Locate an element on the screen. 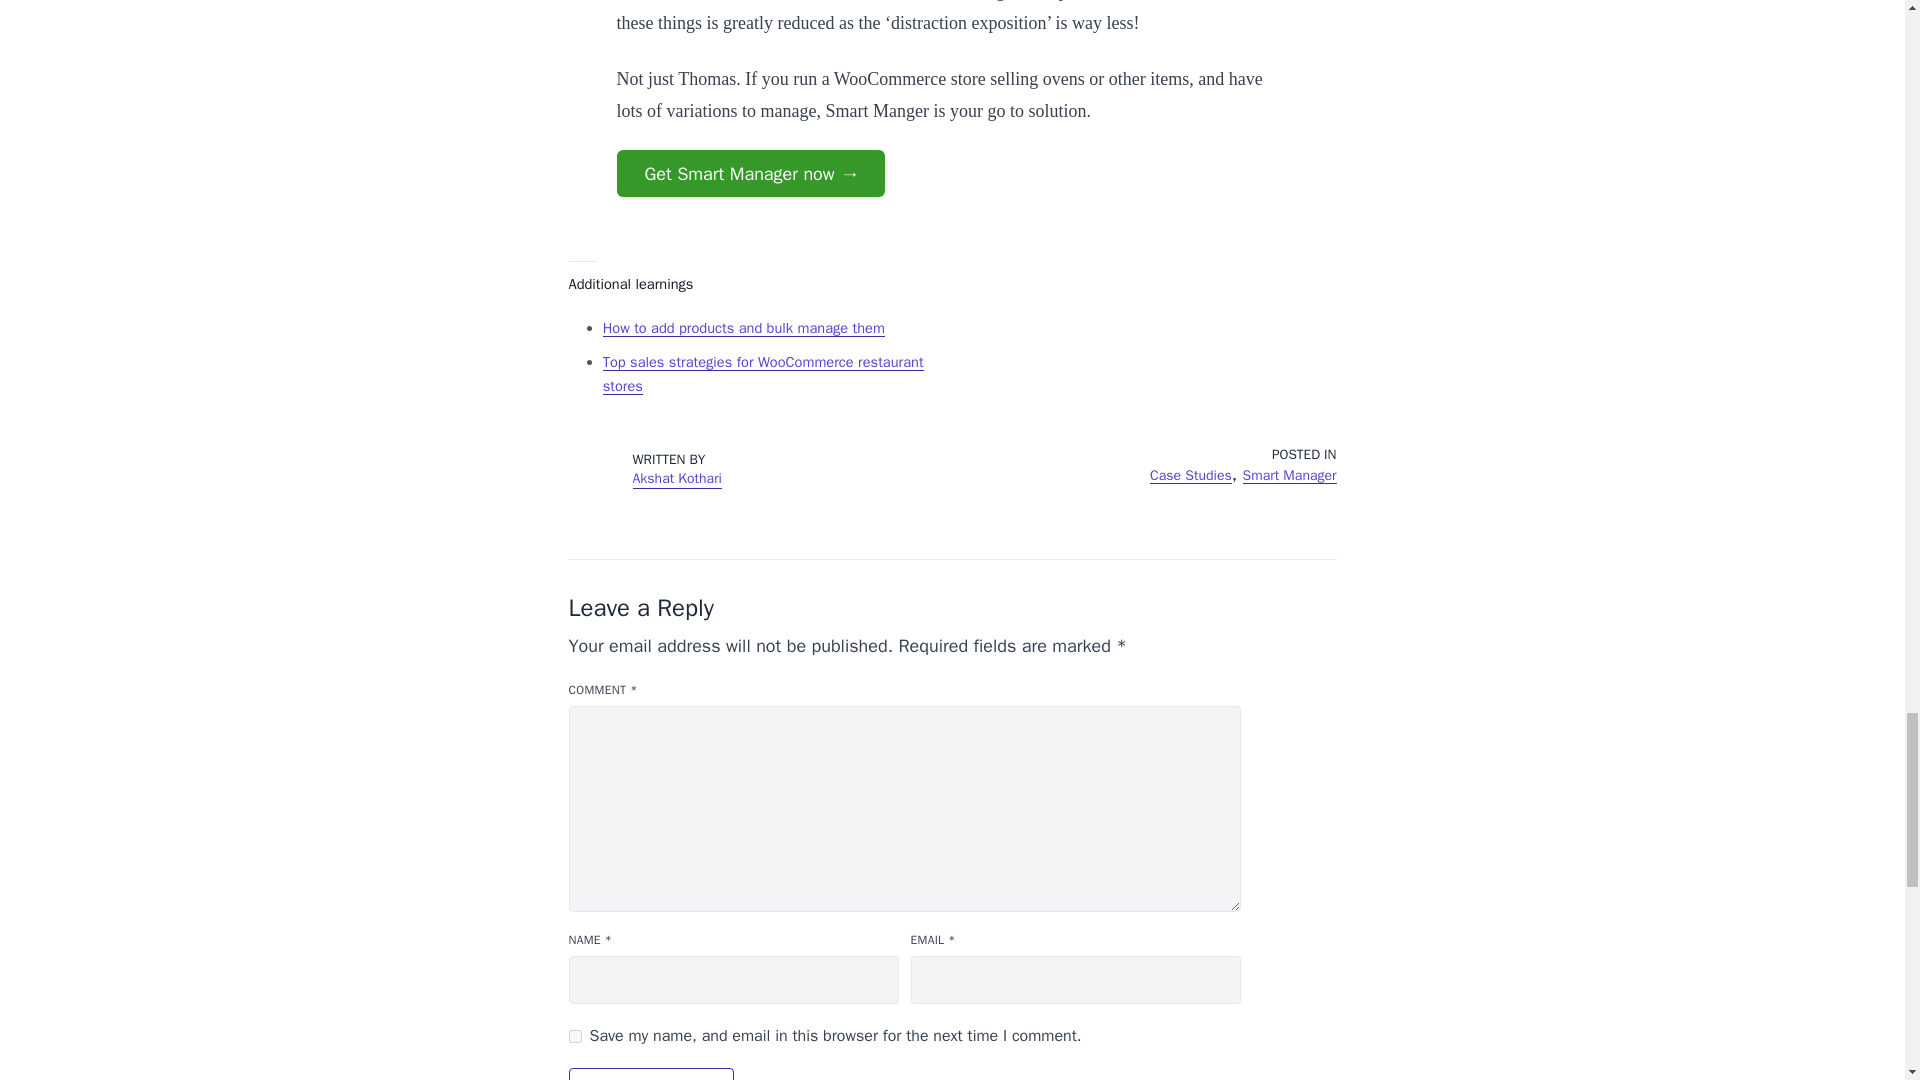 The height and width of the screenshot is (1080, 1920). yes is located at coordinates (574, 1036).